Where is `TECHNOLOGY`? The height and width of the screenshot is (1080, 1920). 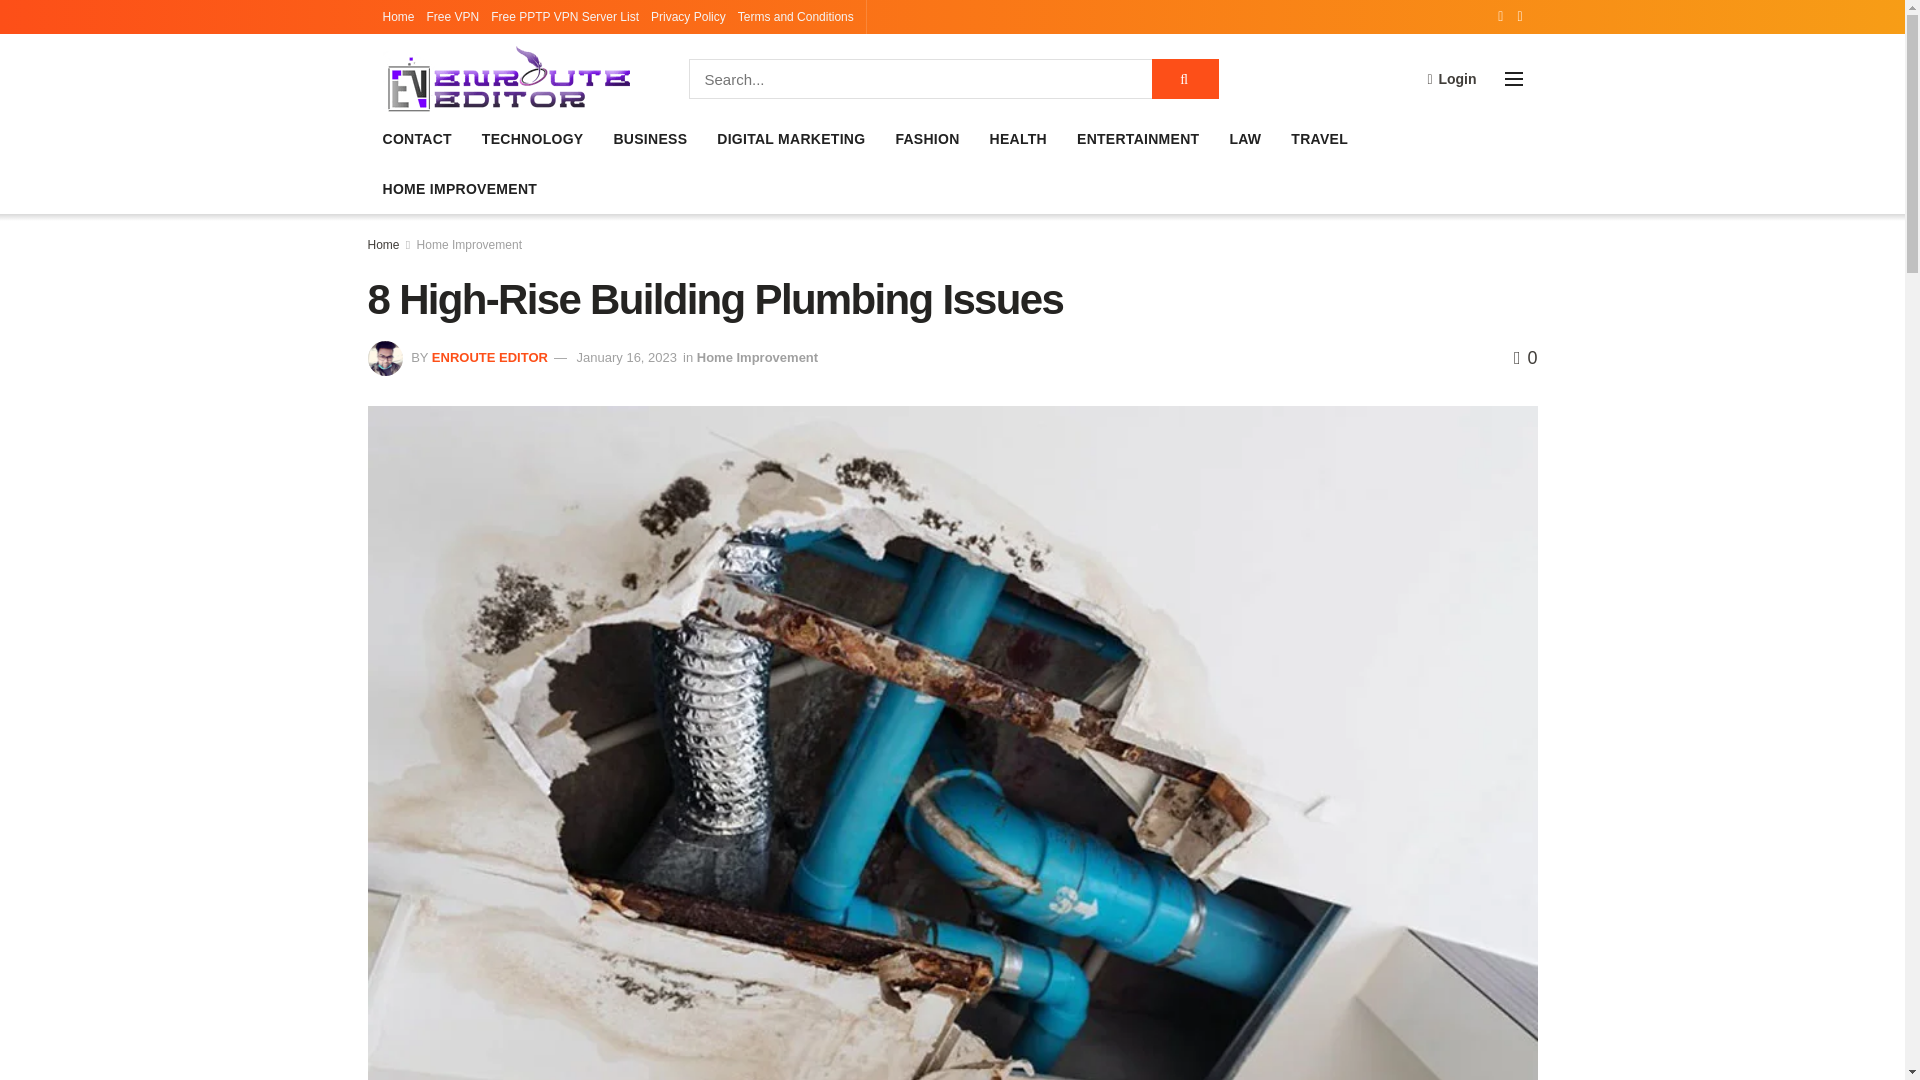
TECHNOLOGY is located at coordinates (532, 139).